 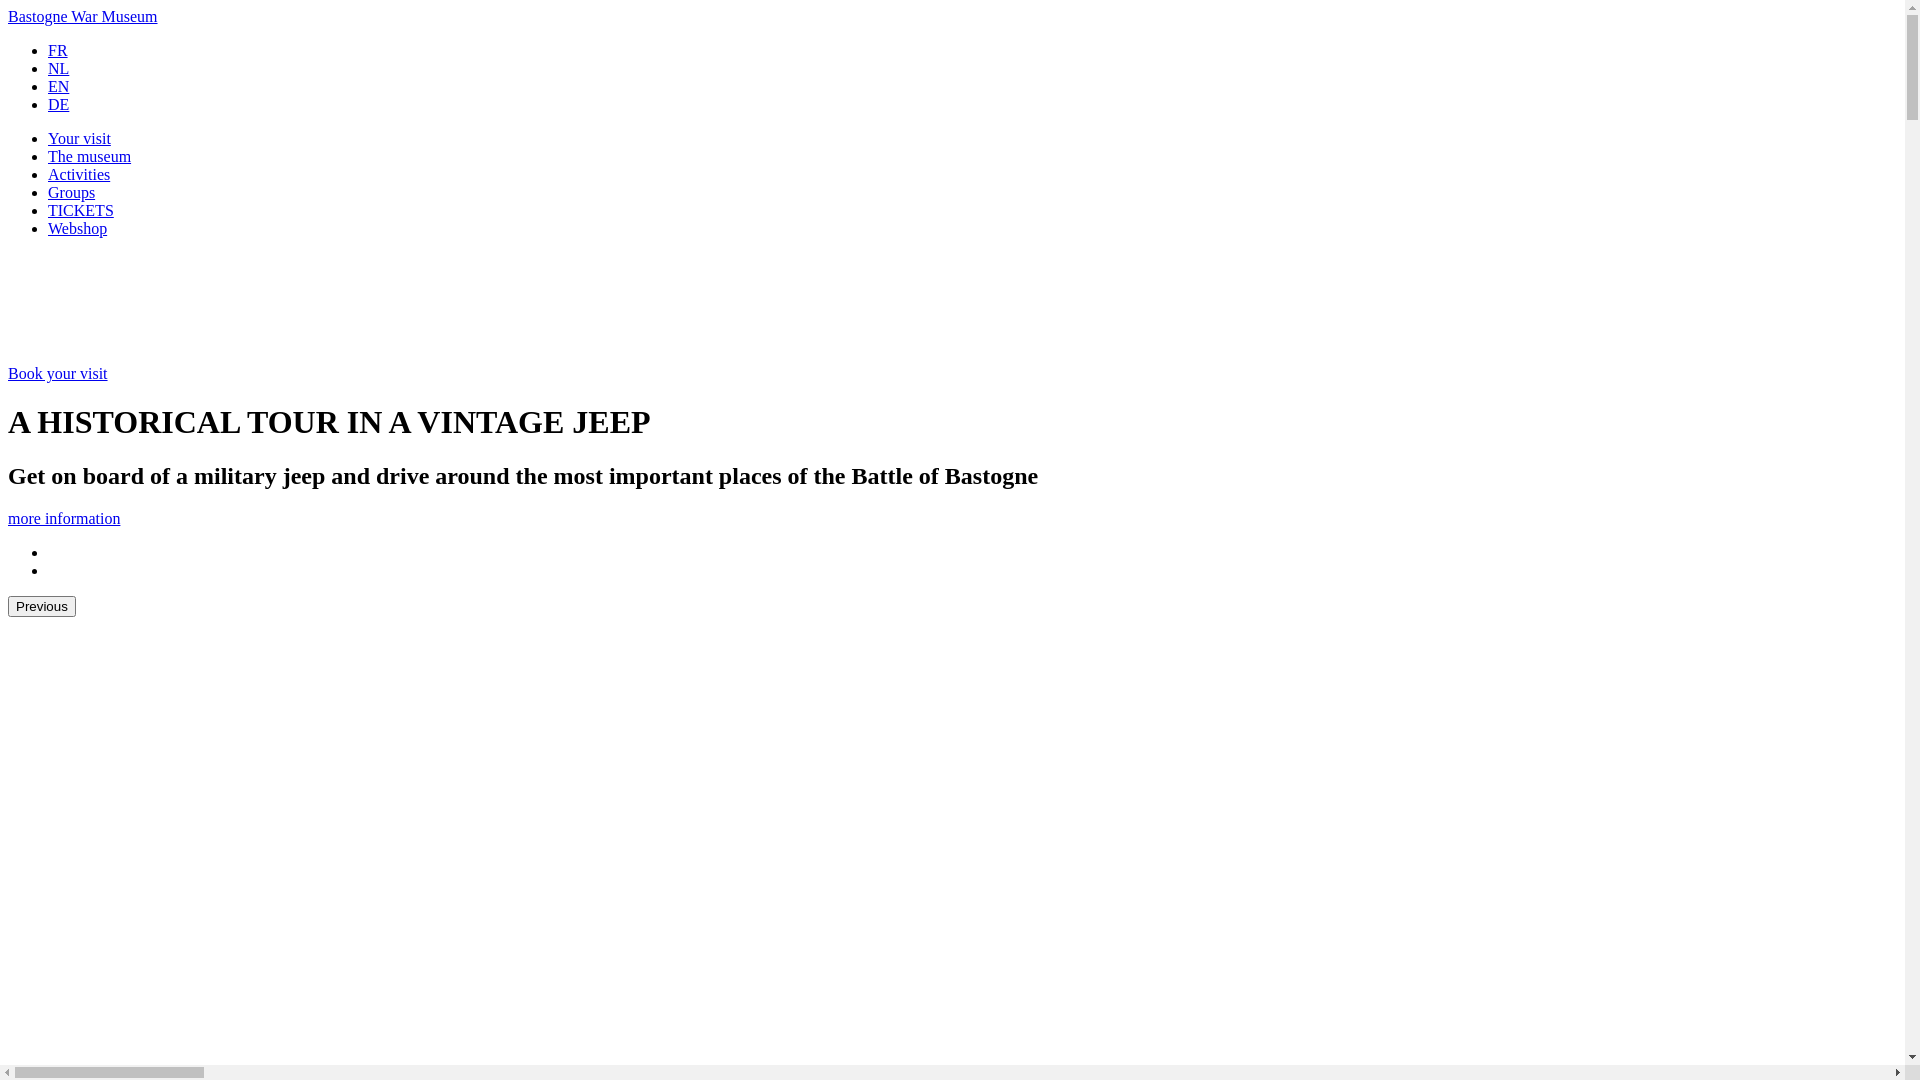 What do you see at coordinates (58, 50) in the screenshot?
I see `FR` at bounding box center [58, 50].